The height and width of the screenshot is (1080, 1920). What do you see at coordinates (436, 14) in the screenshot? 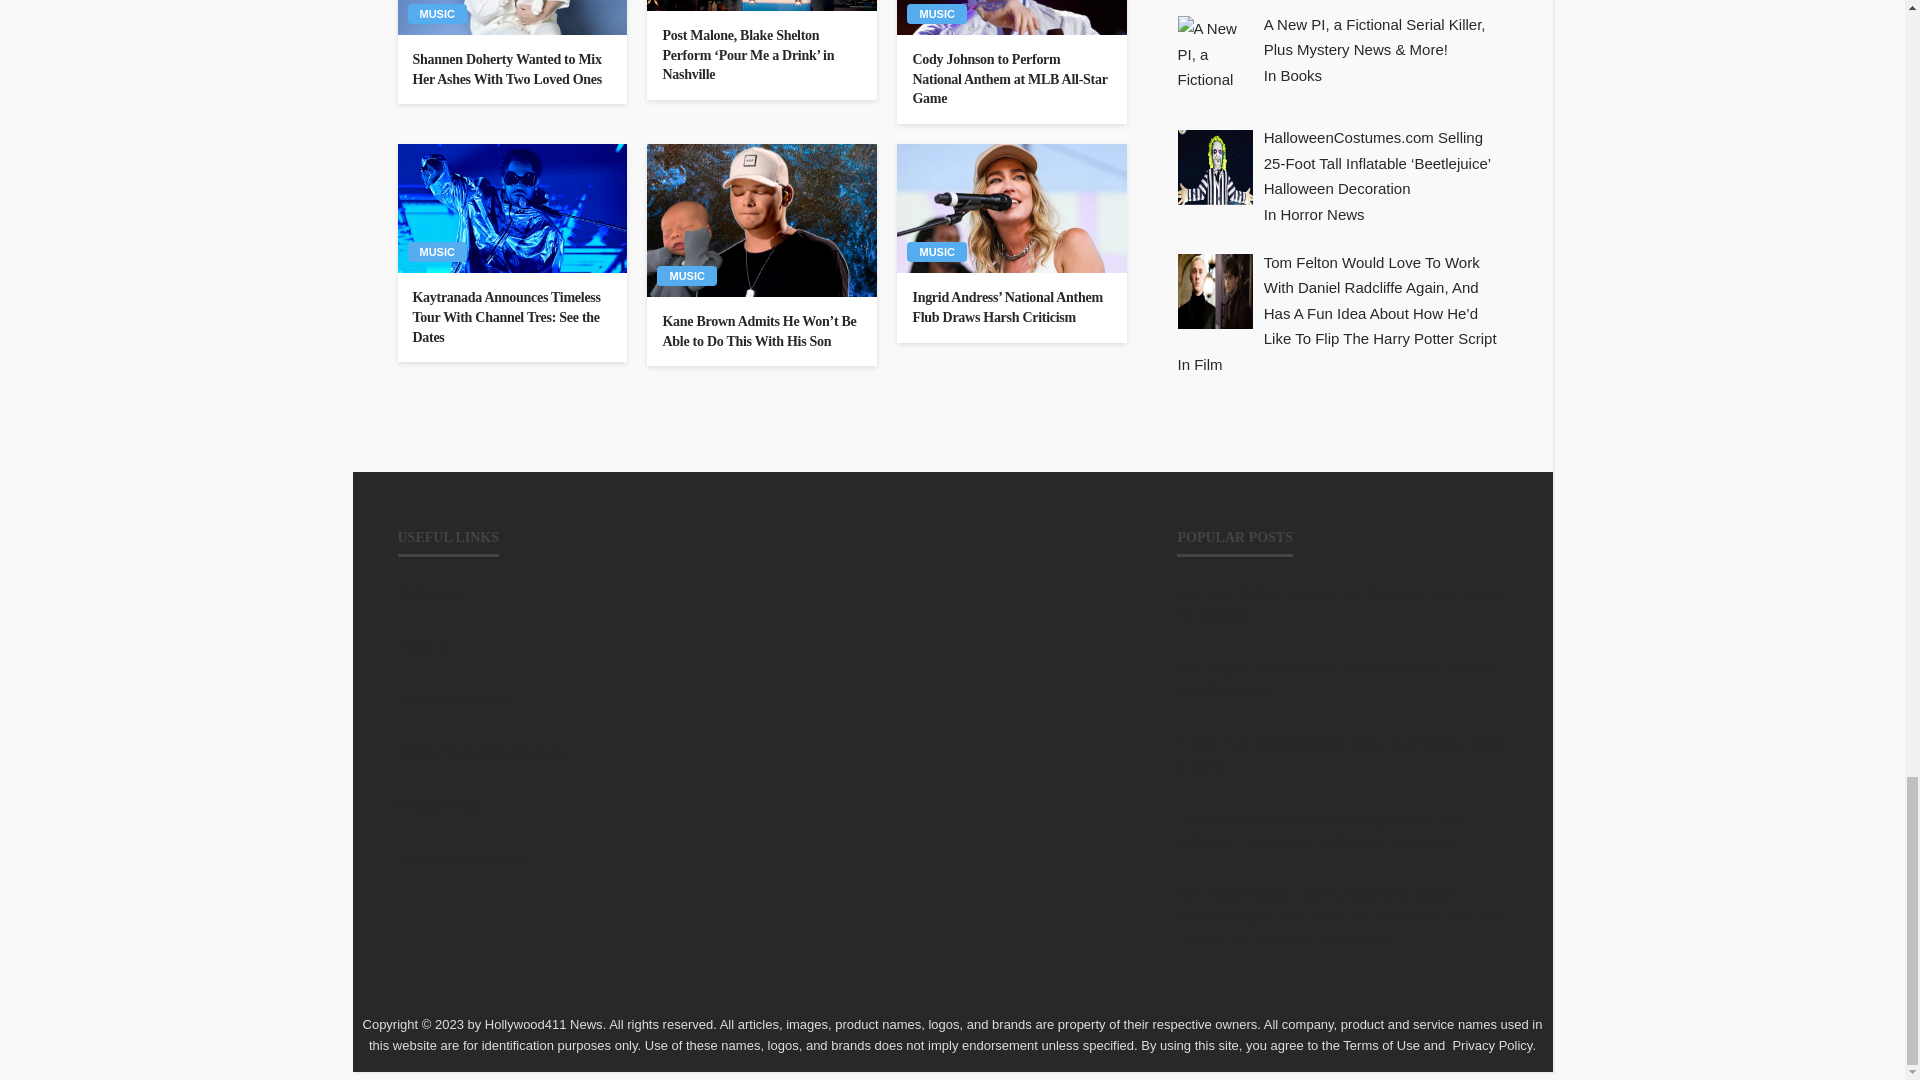
I see `Music` at bounding box center [436, 14].